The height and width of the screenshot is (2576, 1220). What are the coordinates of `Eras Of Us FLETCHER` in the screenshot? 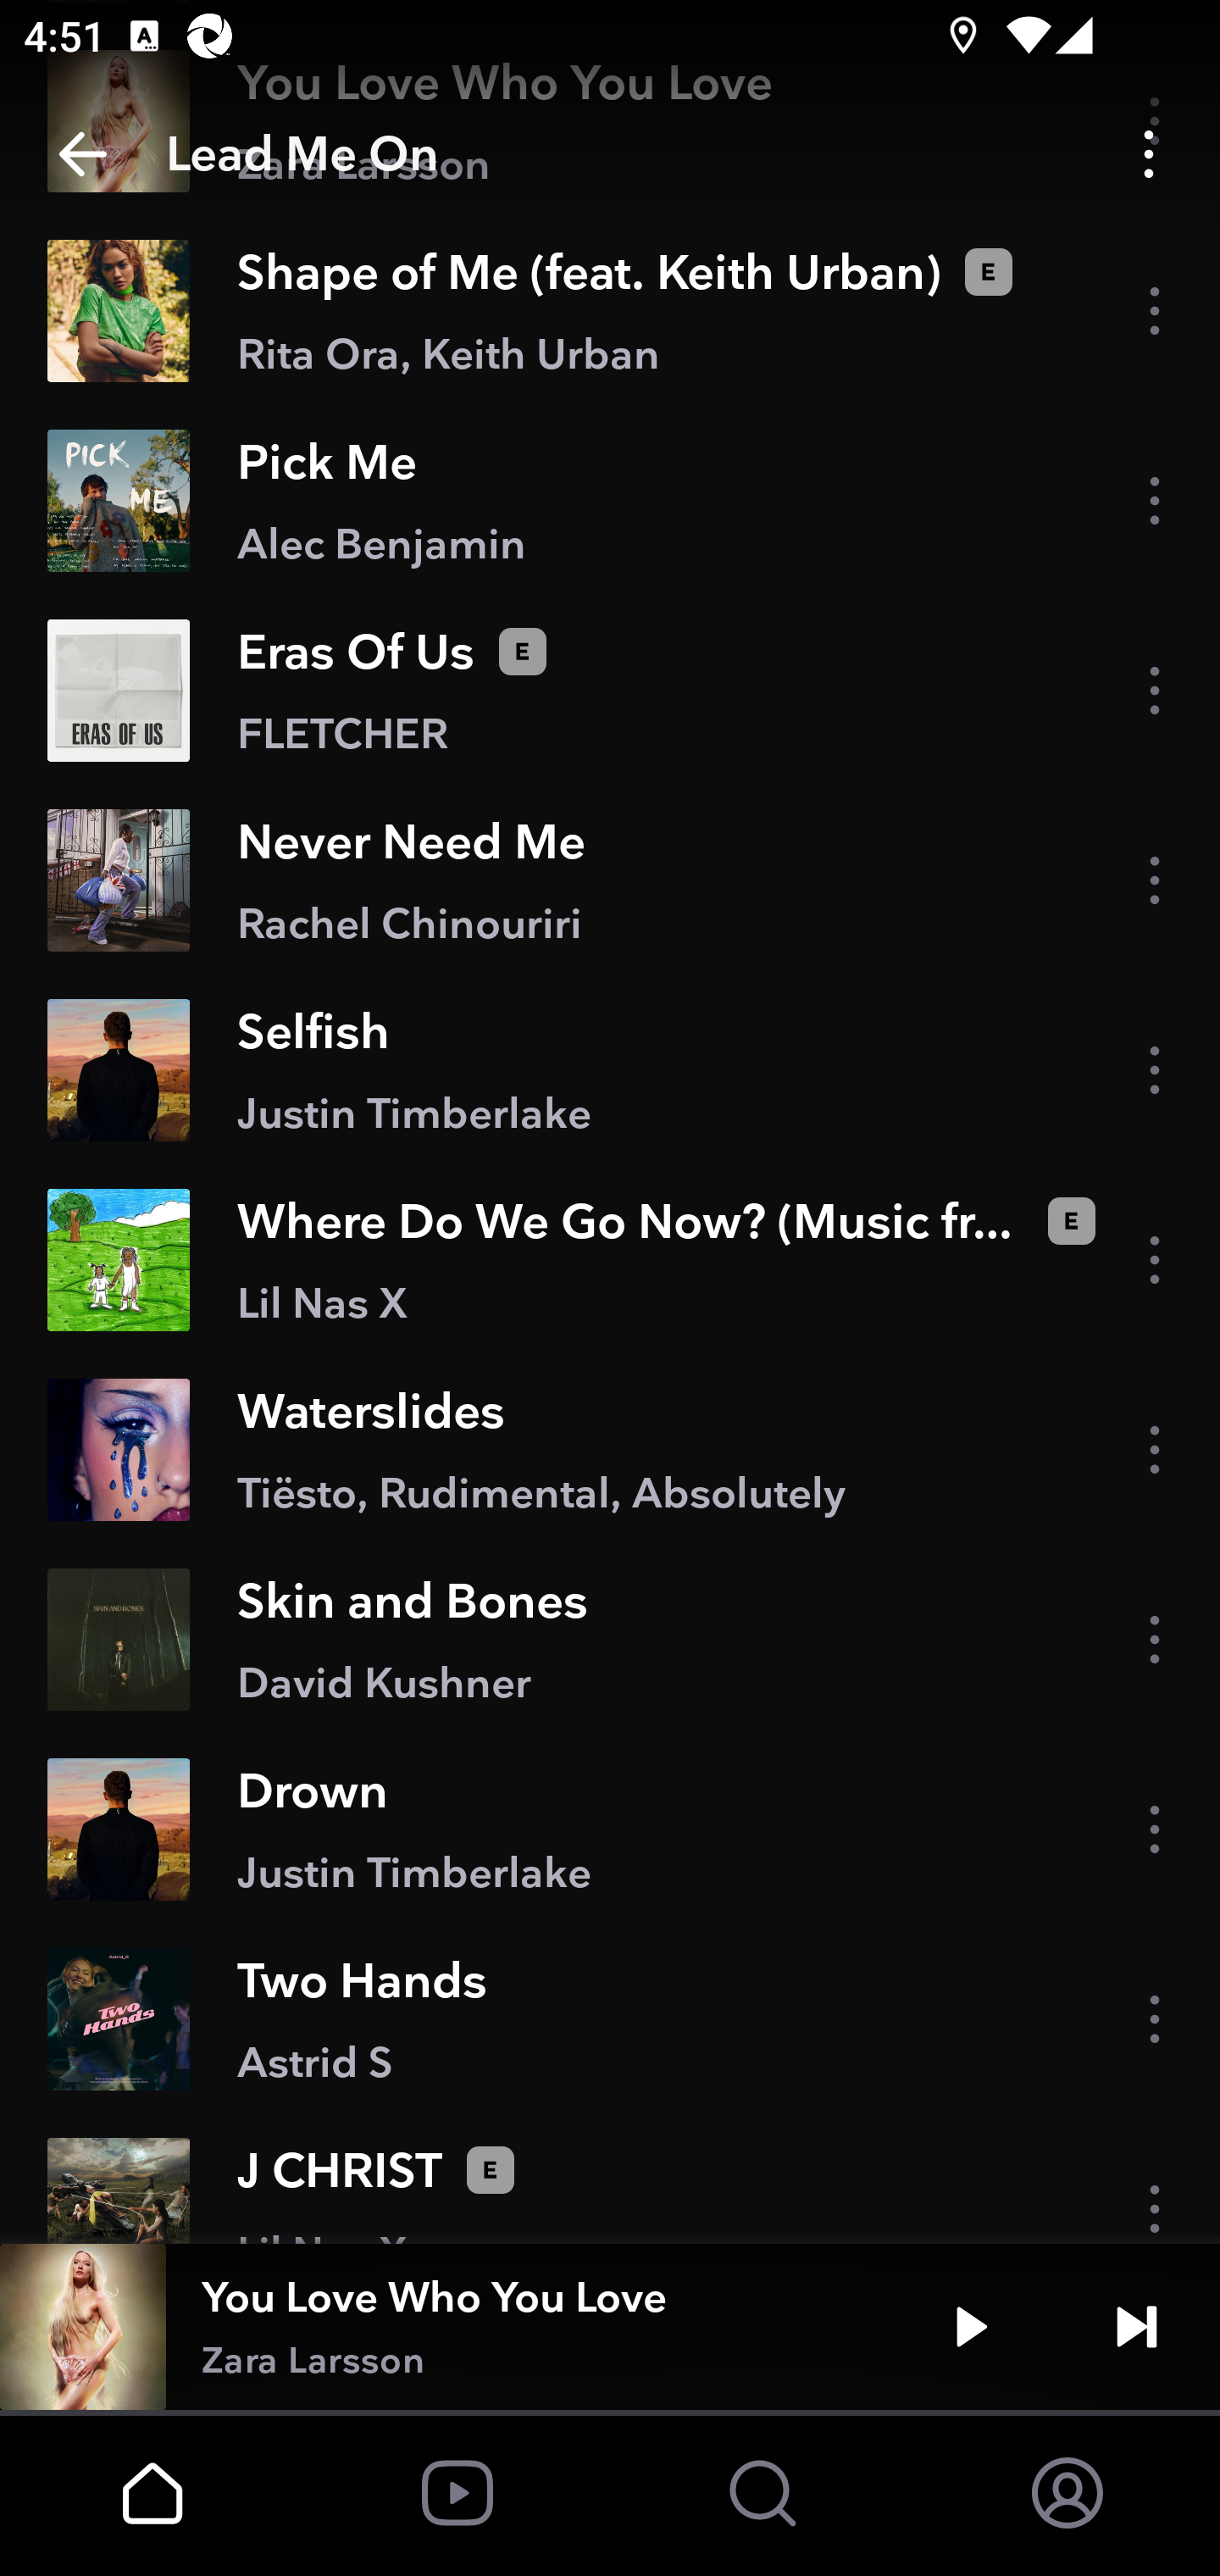 It's located at (610, 690).